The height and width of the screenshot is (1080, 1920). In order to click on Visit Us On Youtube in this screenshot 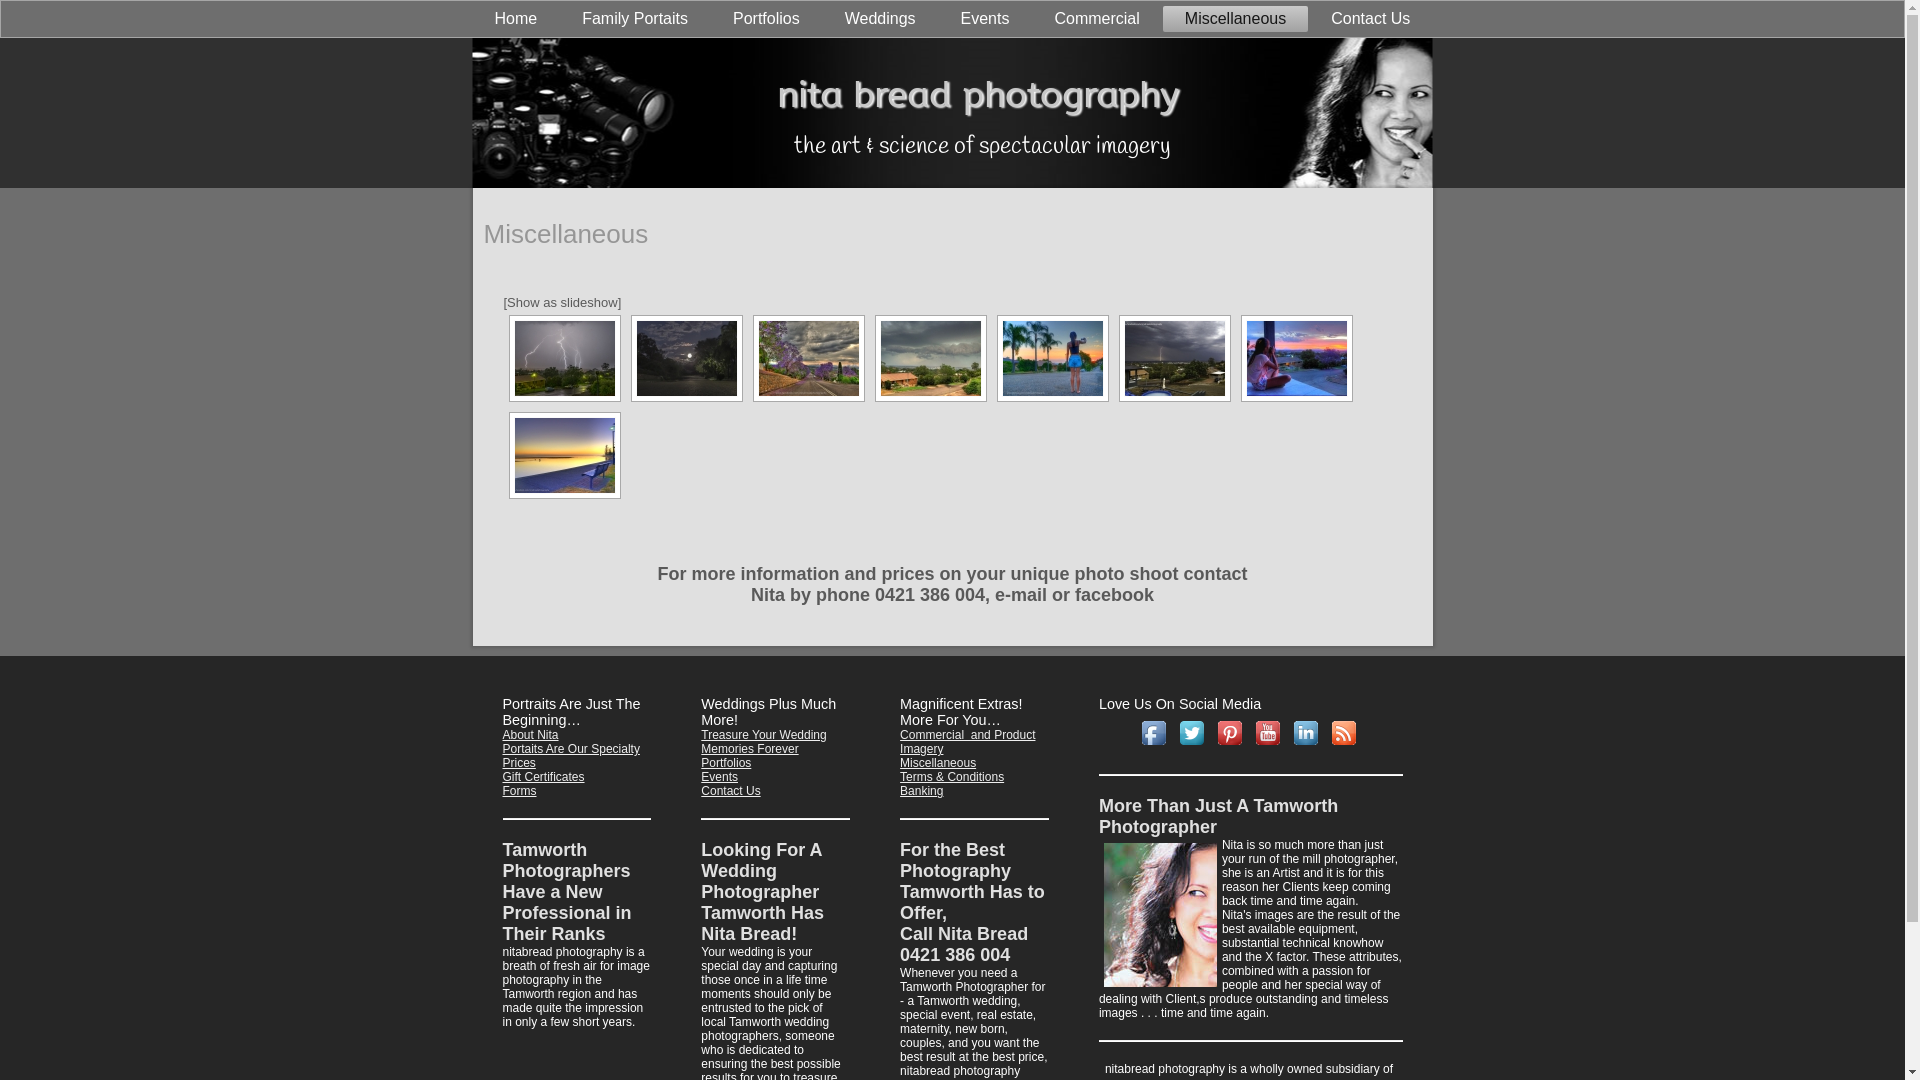, I will do `click(1270, 732)`.